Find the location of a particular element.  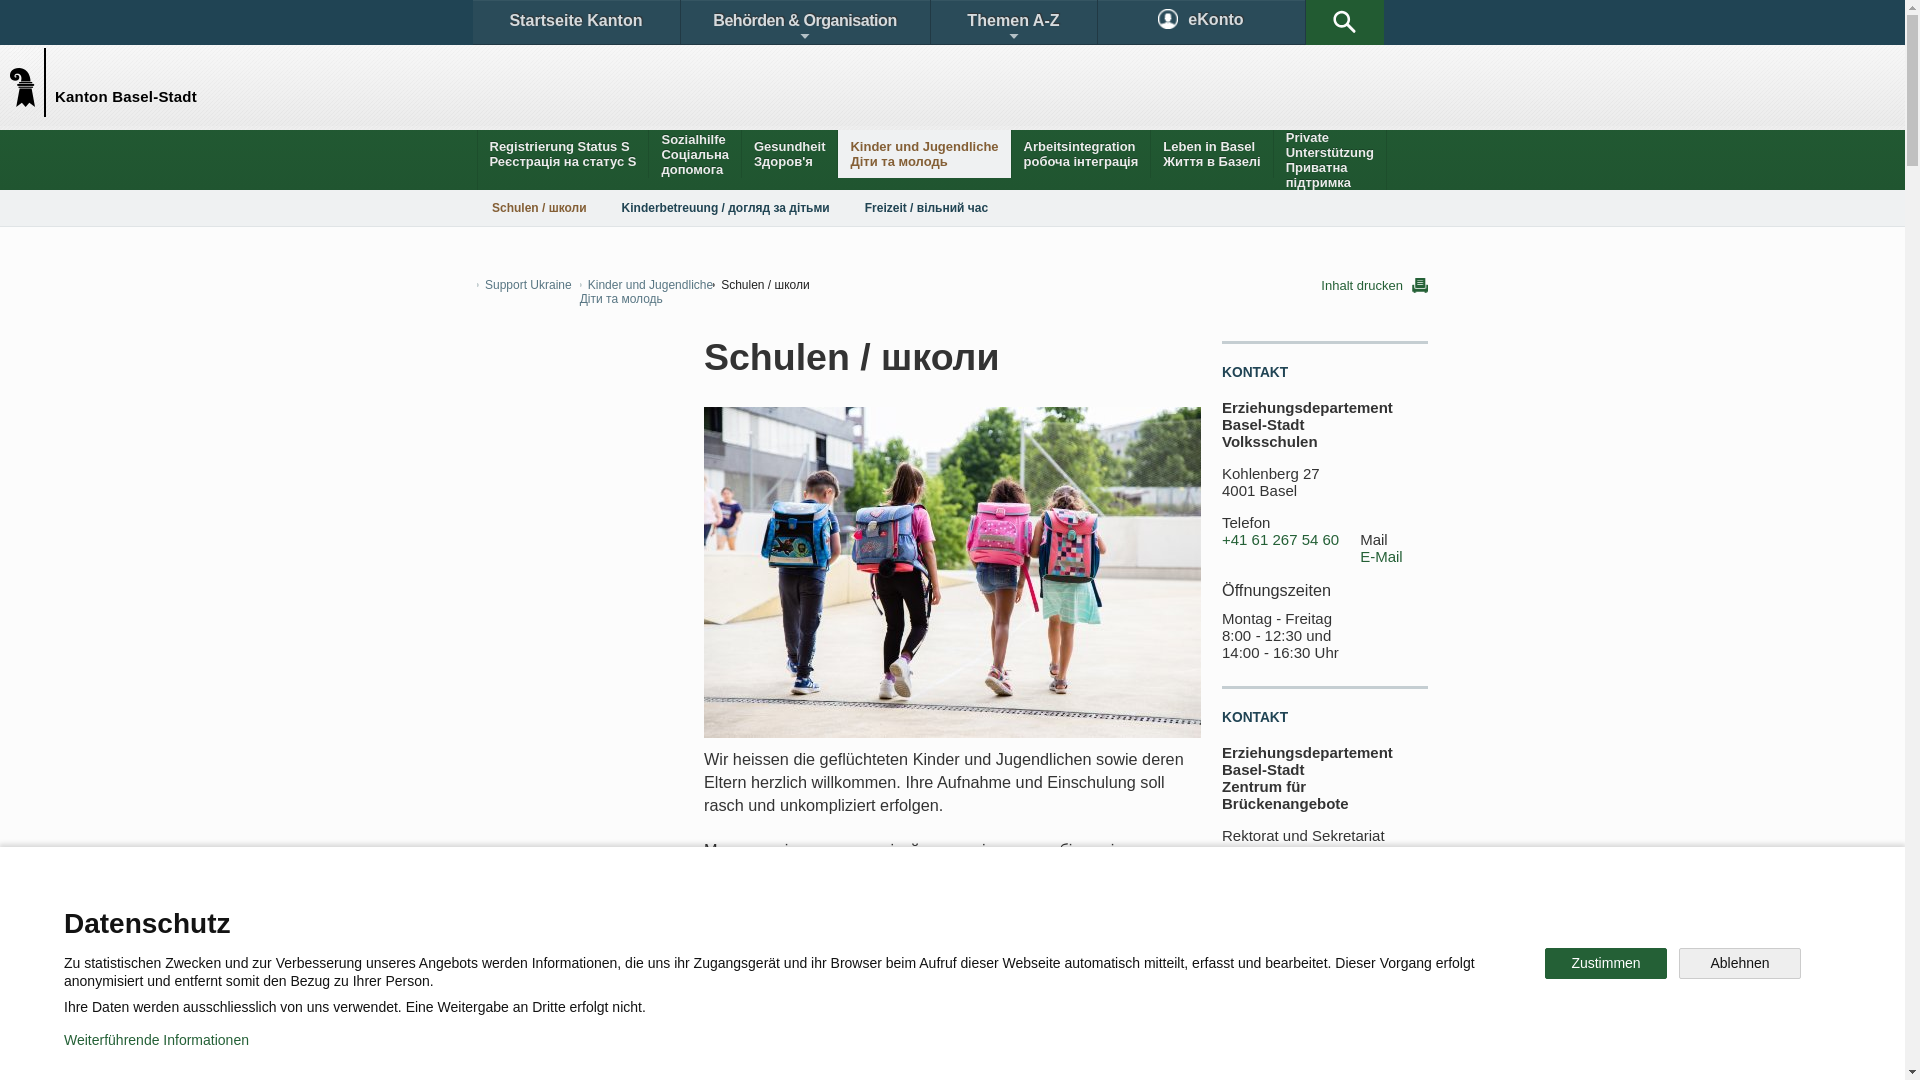

eKonto is located at coordinates (1202, 22).